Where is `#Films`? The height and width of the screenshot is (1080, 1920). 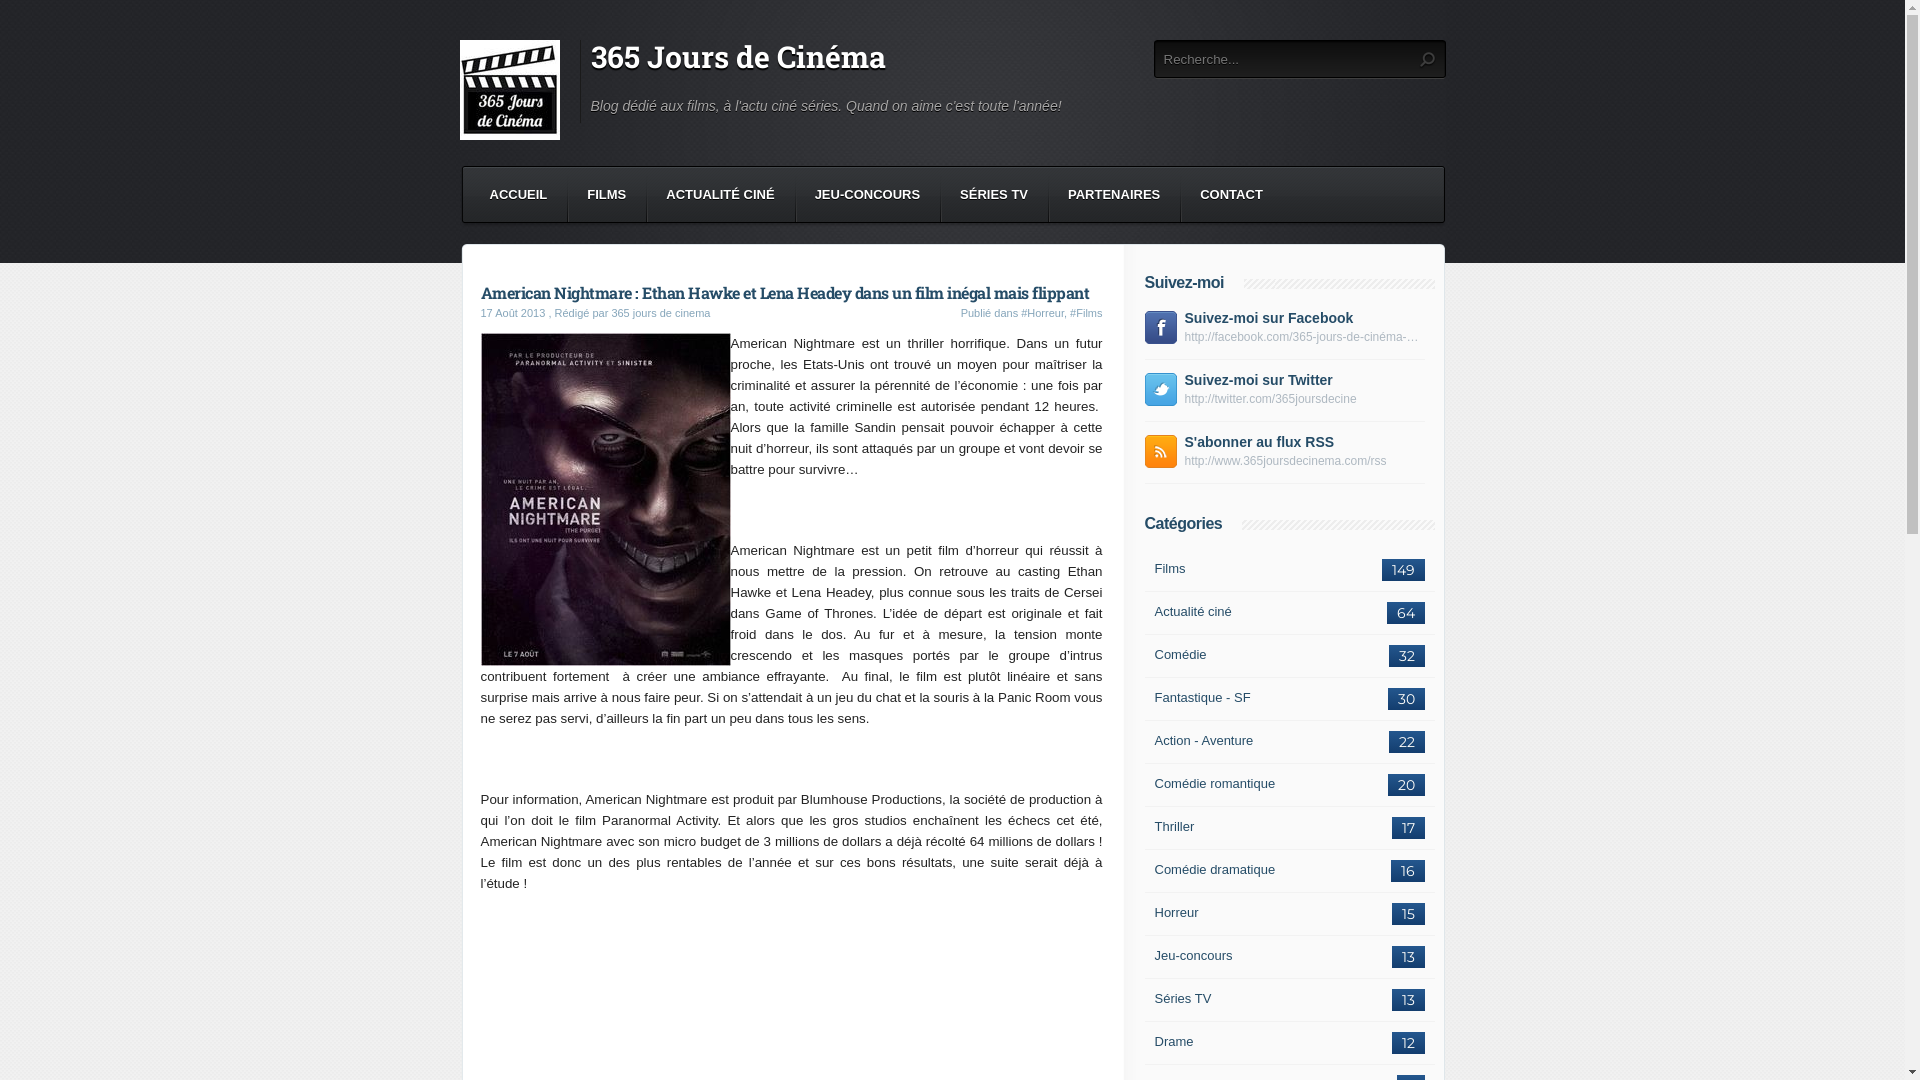 #Films is located at coordinates (1086, 313).